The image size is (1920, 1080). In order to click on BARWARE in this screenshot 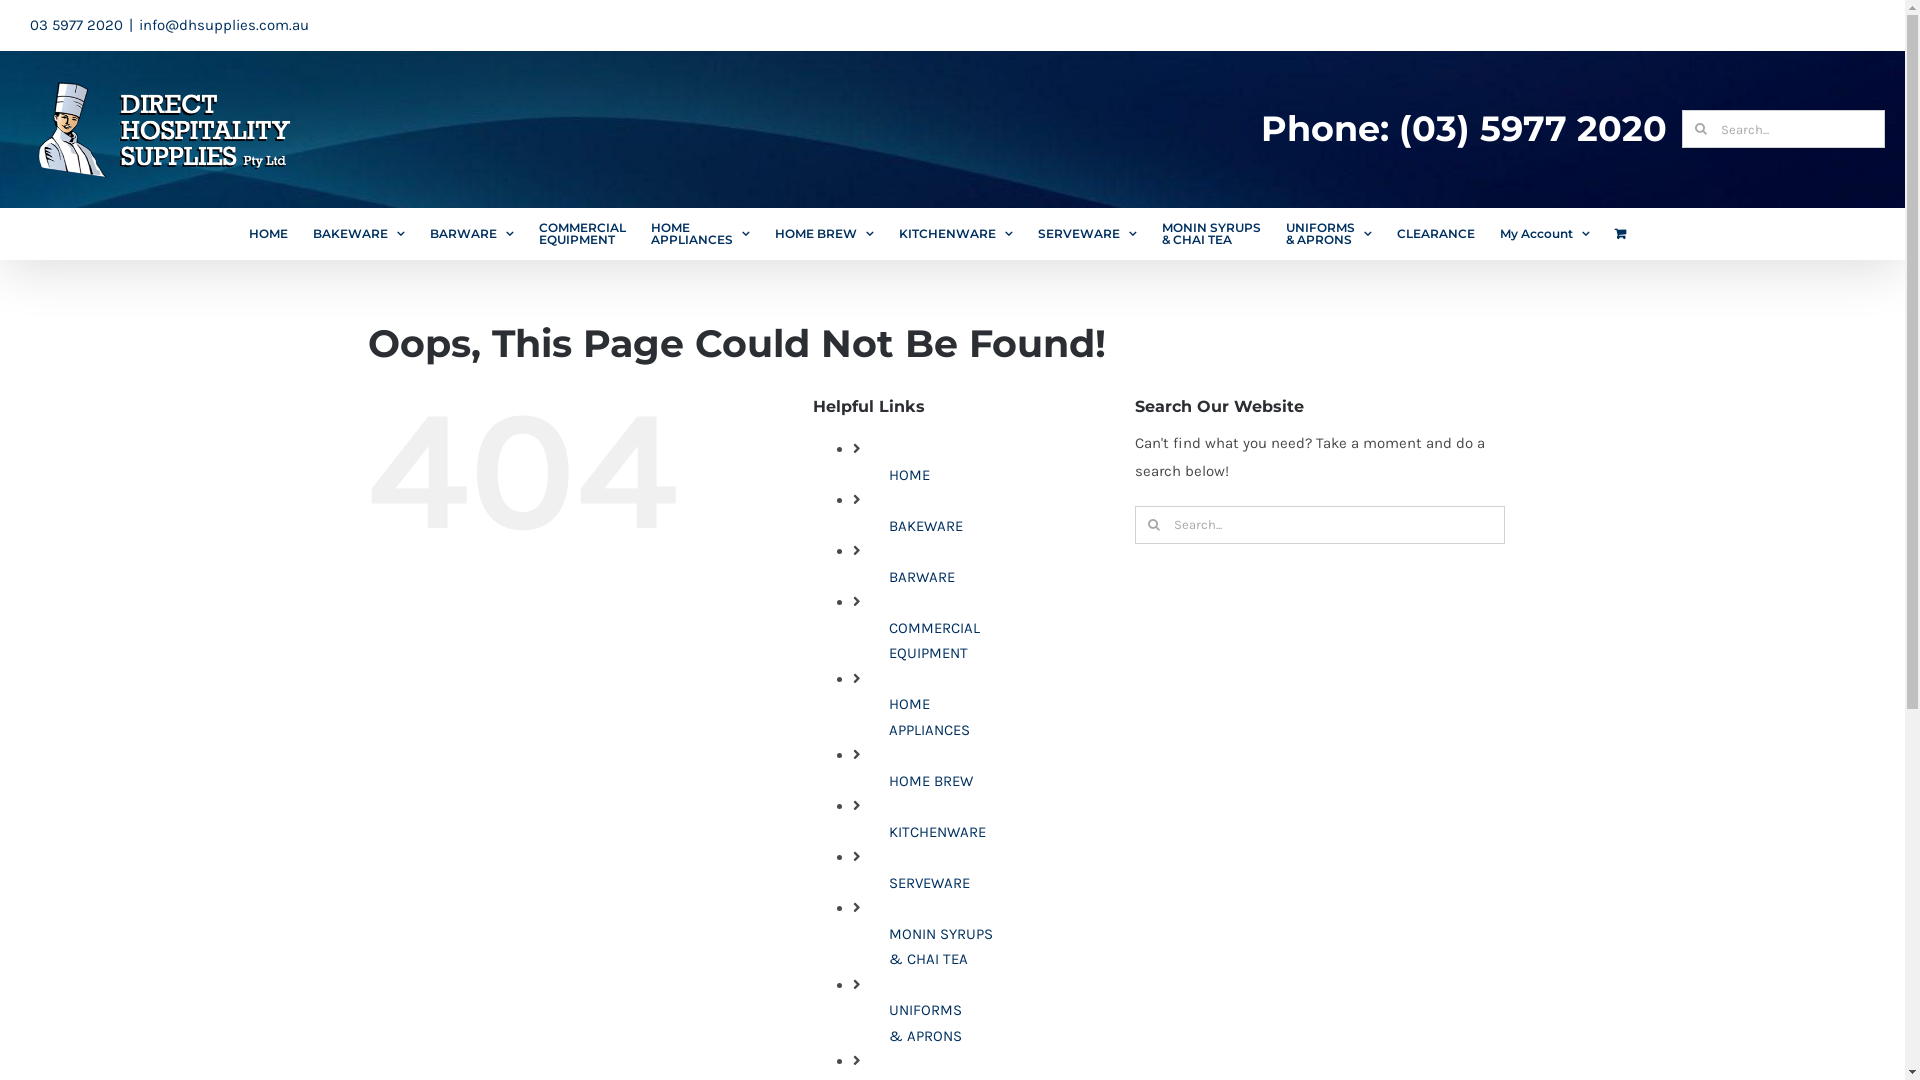, I will do `click(472, 233)`.